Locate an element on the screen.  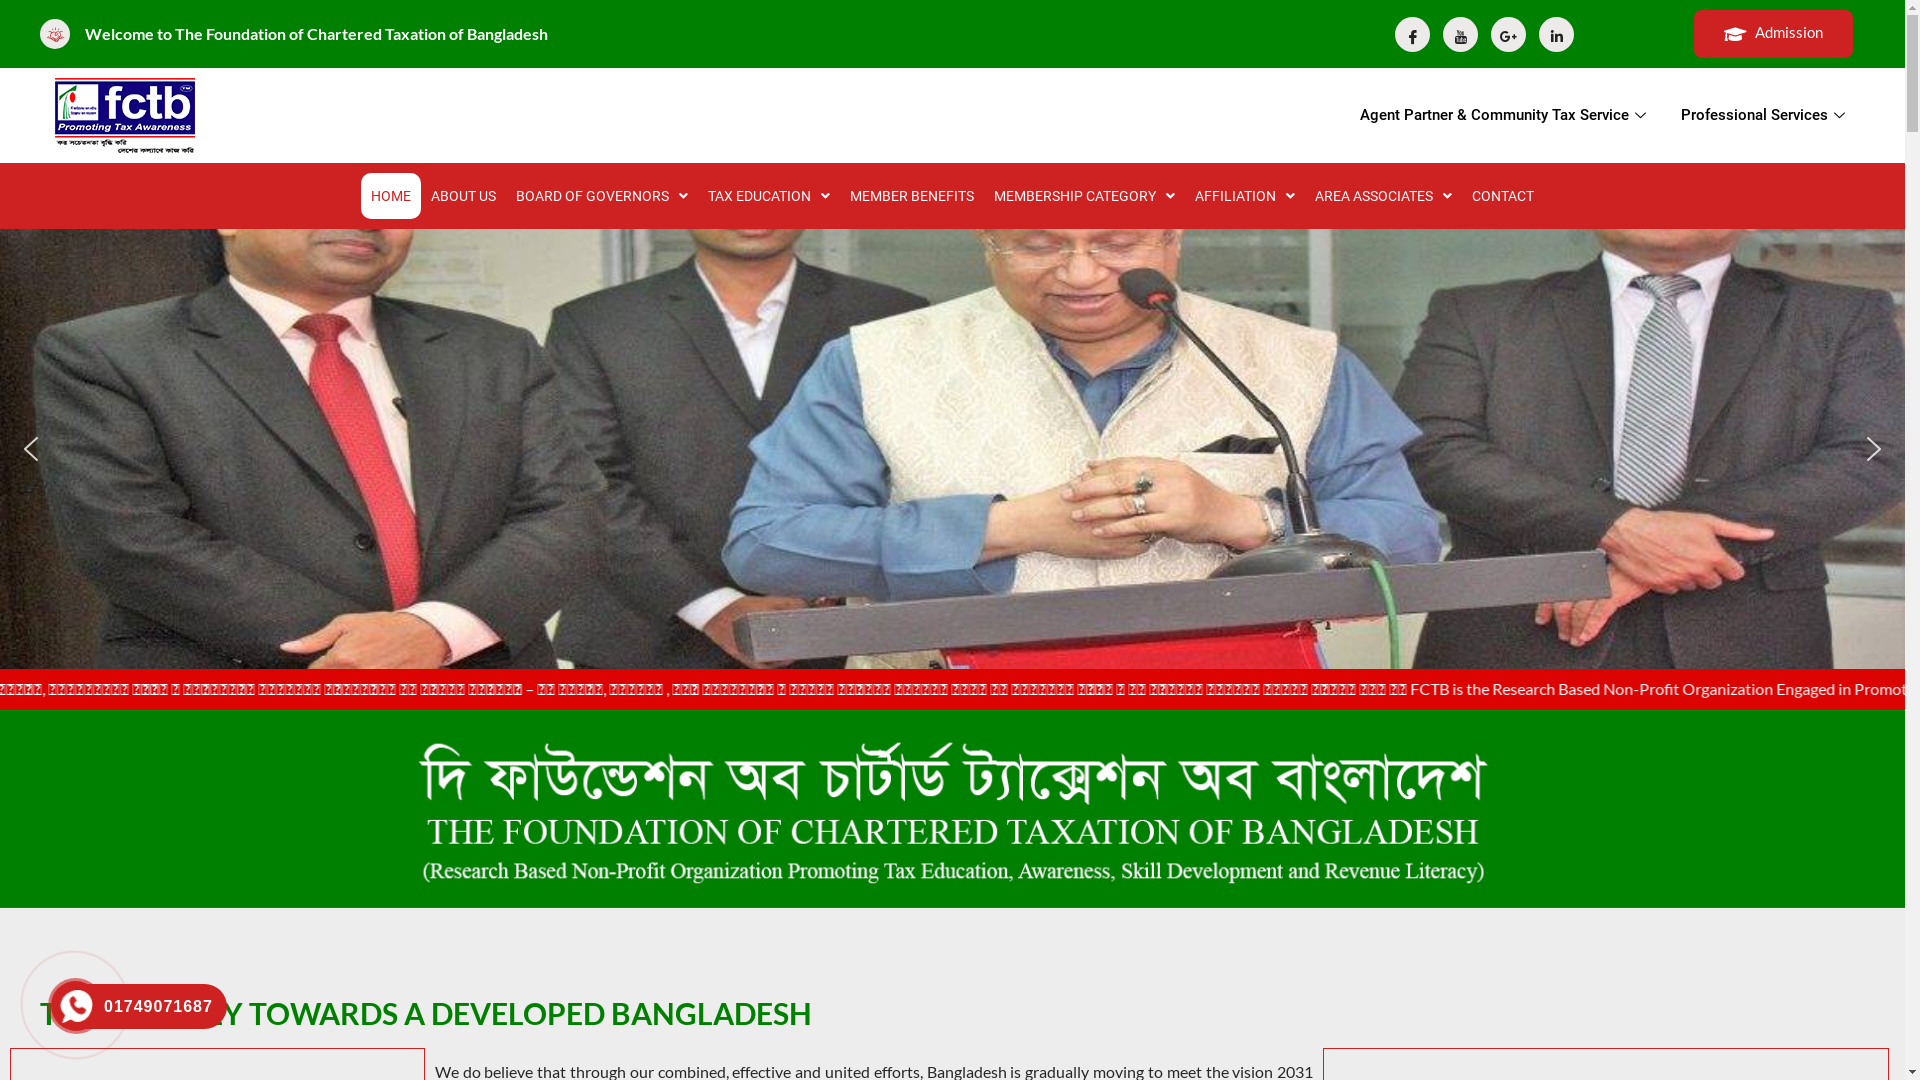
MEMBER BENEFITS is located at coordinates (912, 196).